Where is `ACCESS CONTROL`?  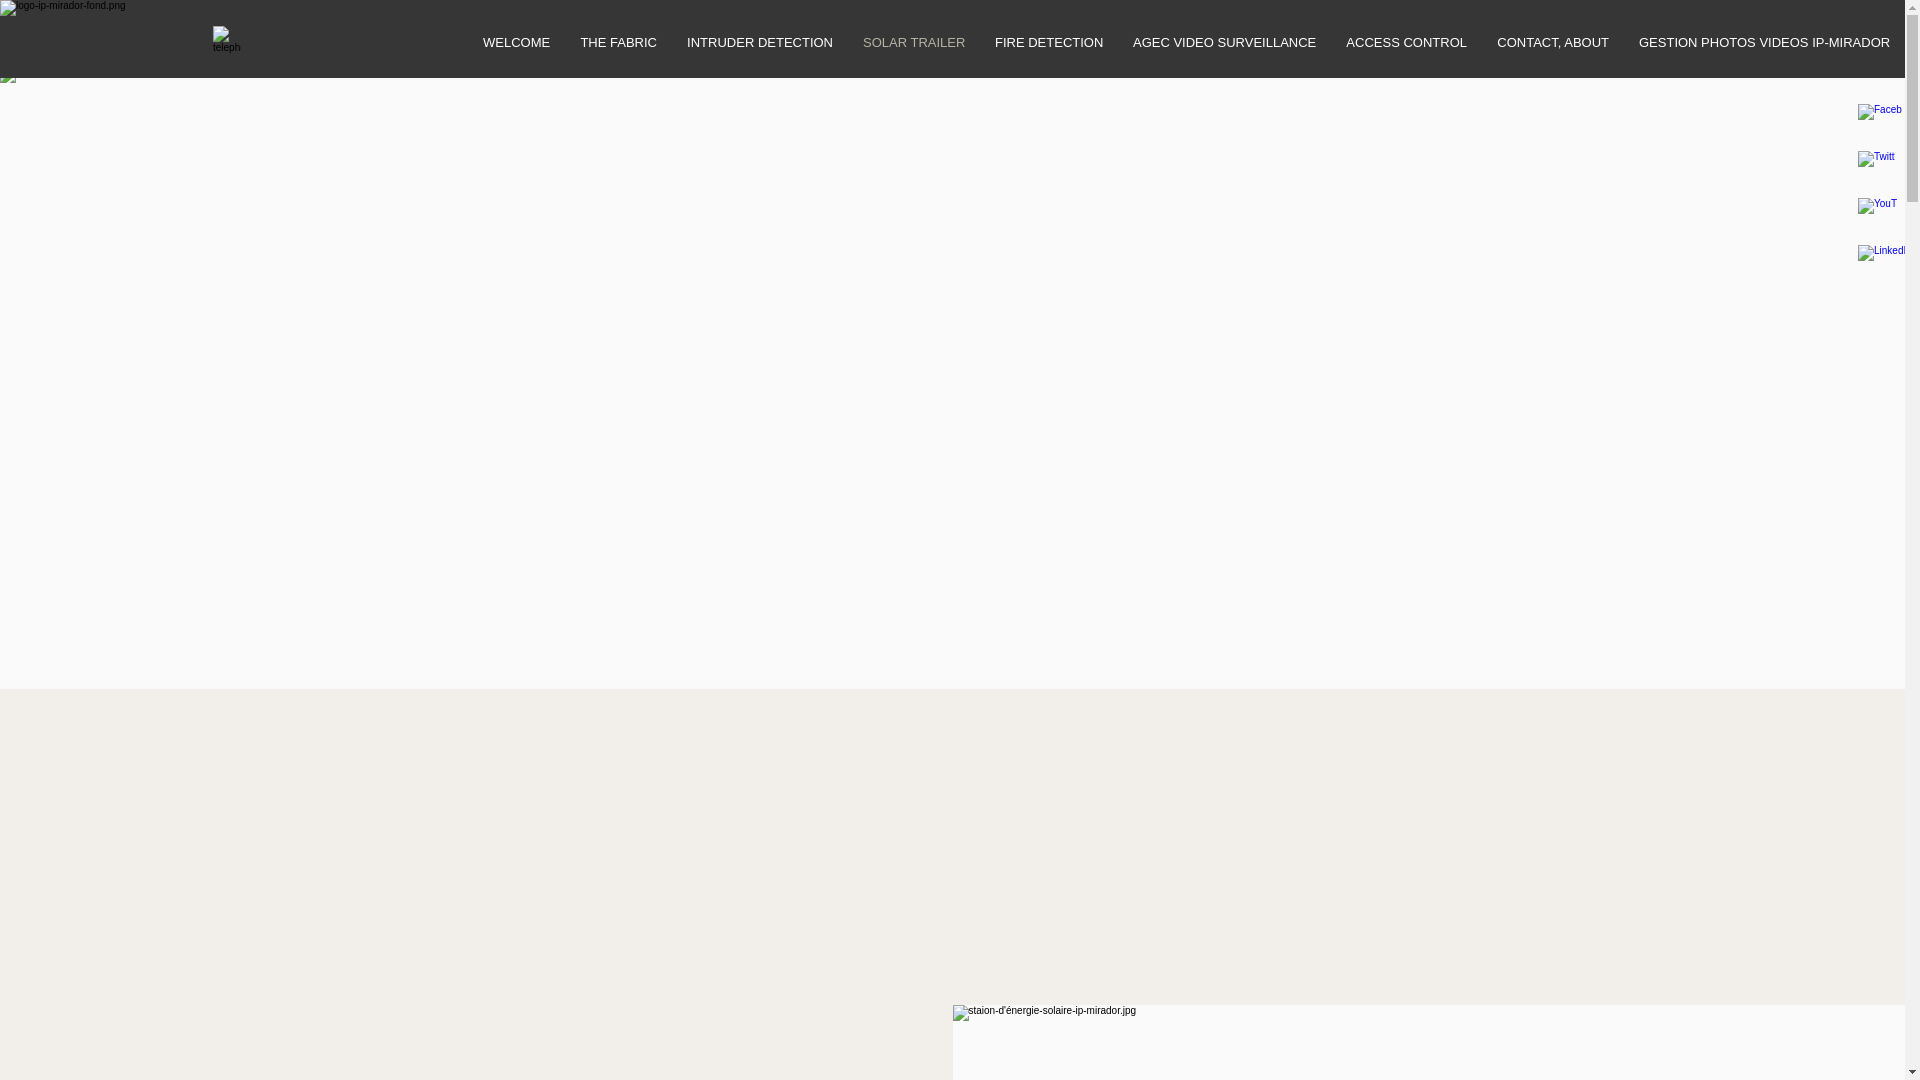 ACCESS CONTROL is located at coordinates (1406, 42).